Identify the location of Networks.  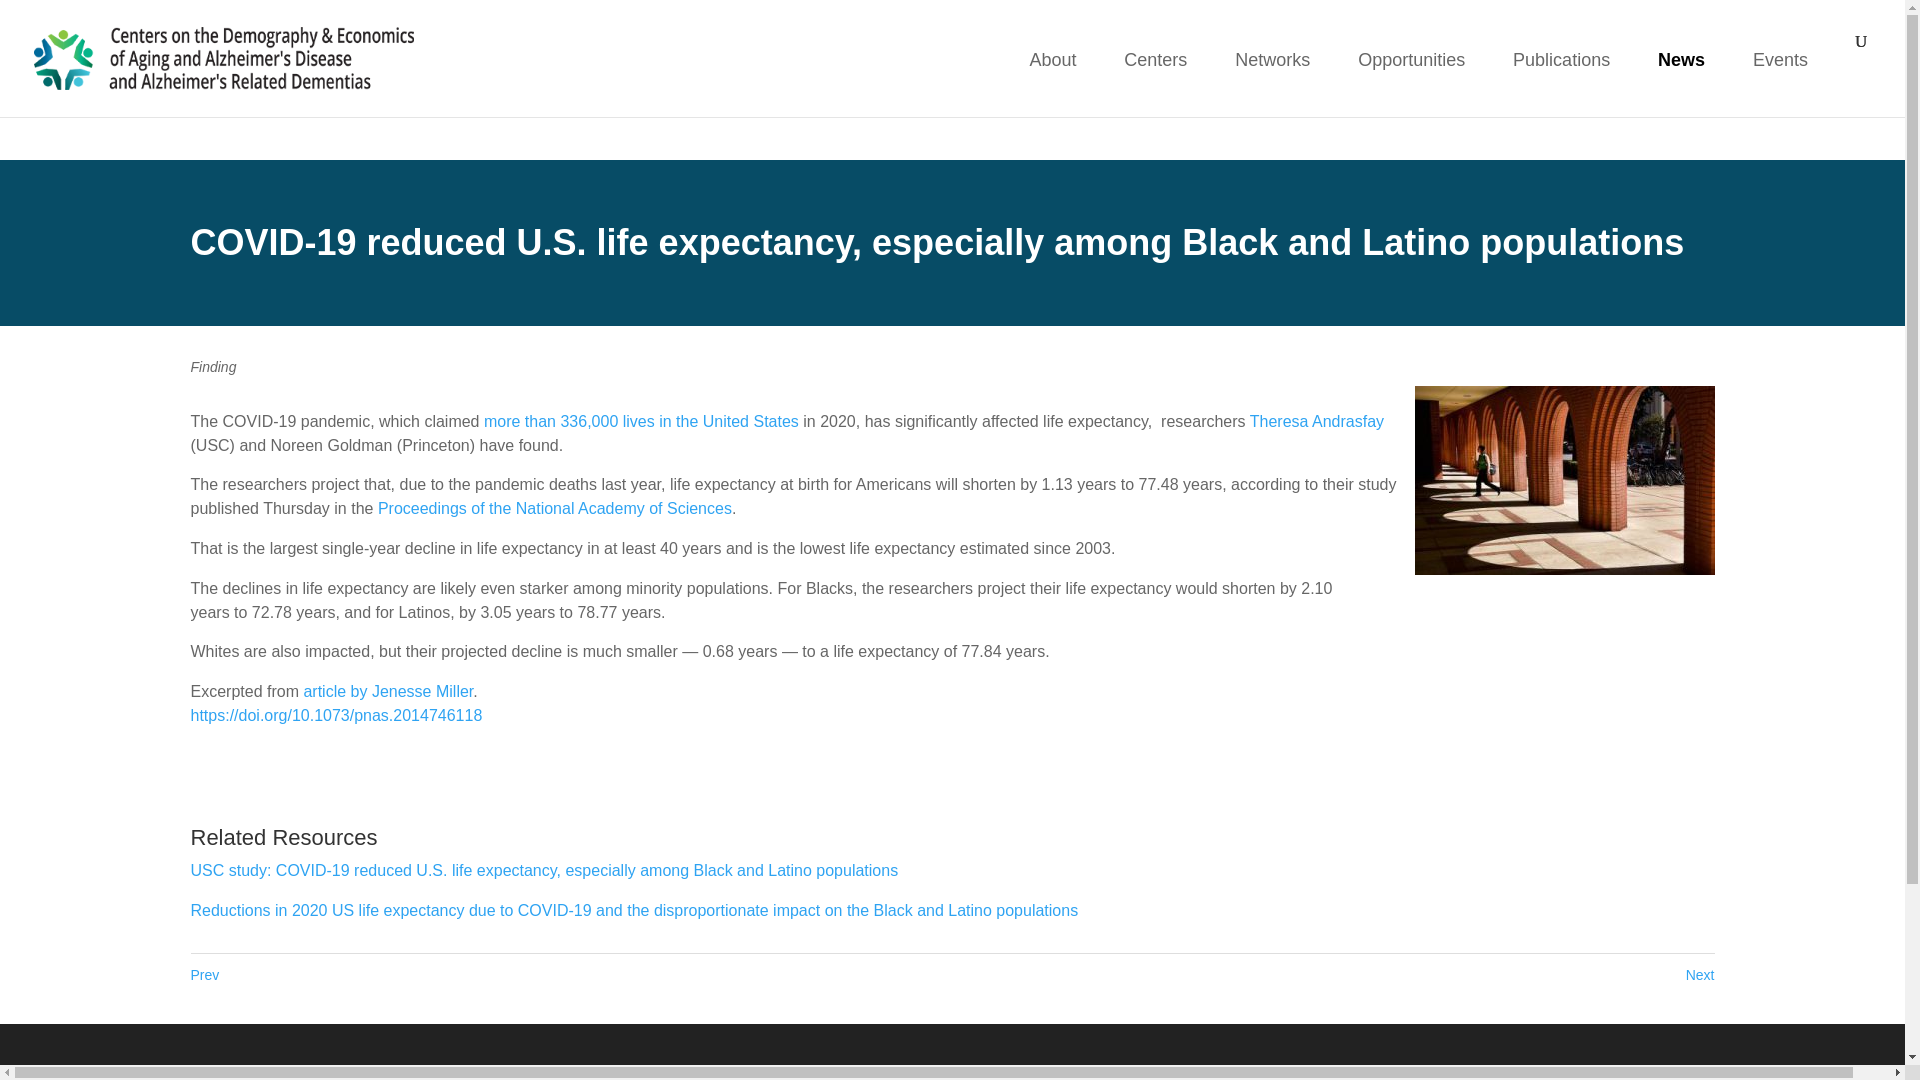
(1272, 74).